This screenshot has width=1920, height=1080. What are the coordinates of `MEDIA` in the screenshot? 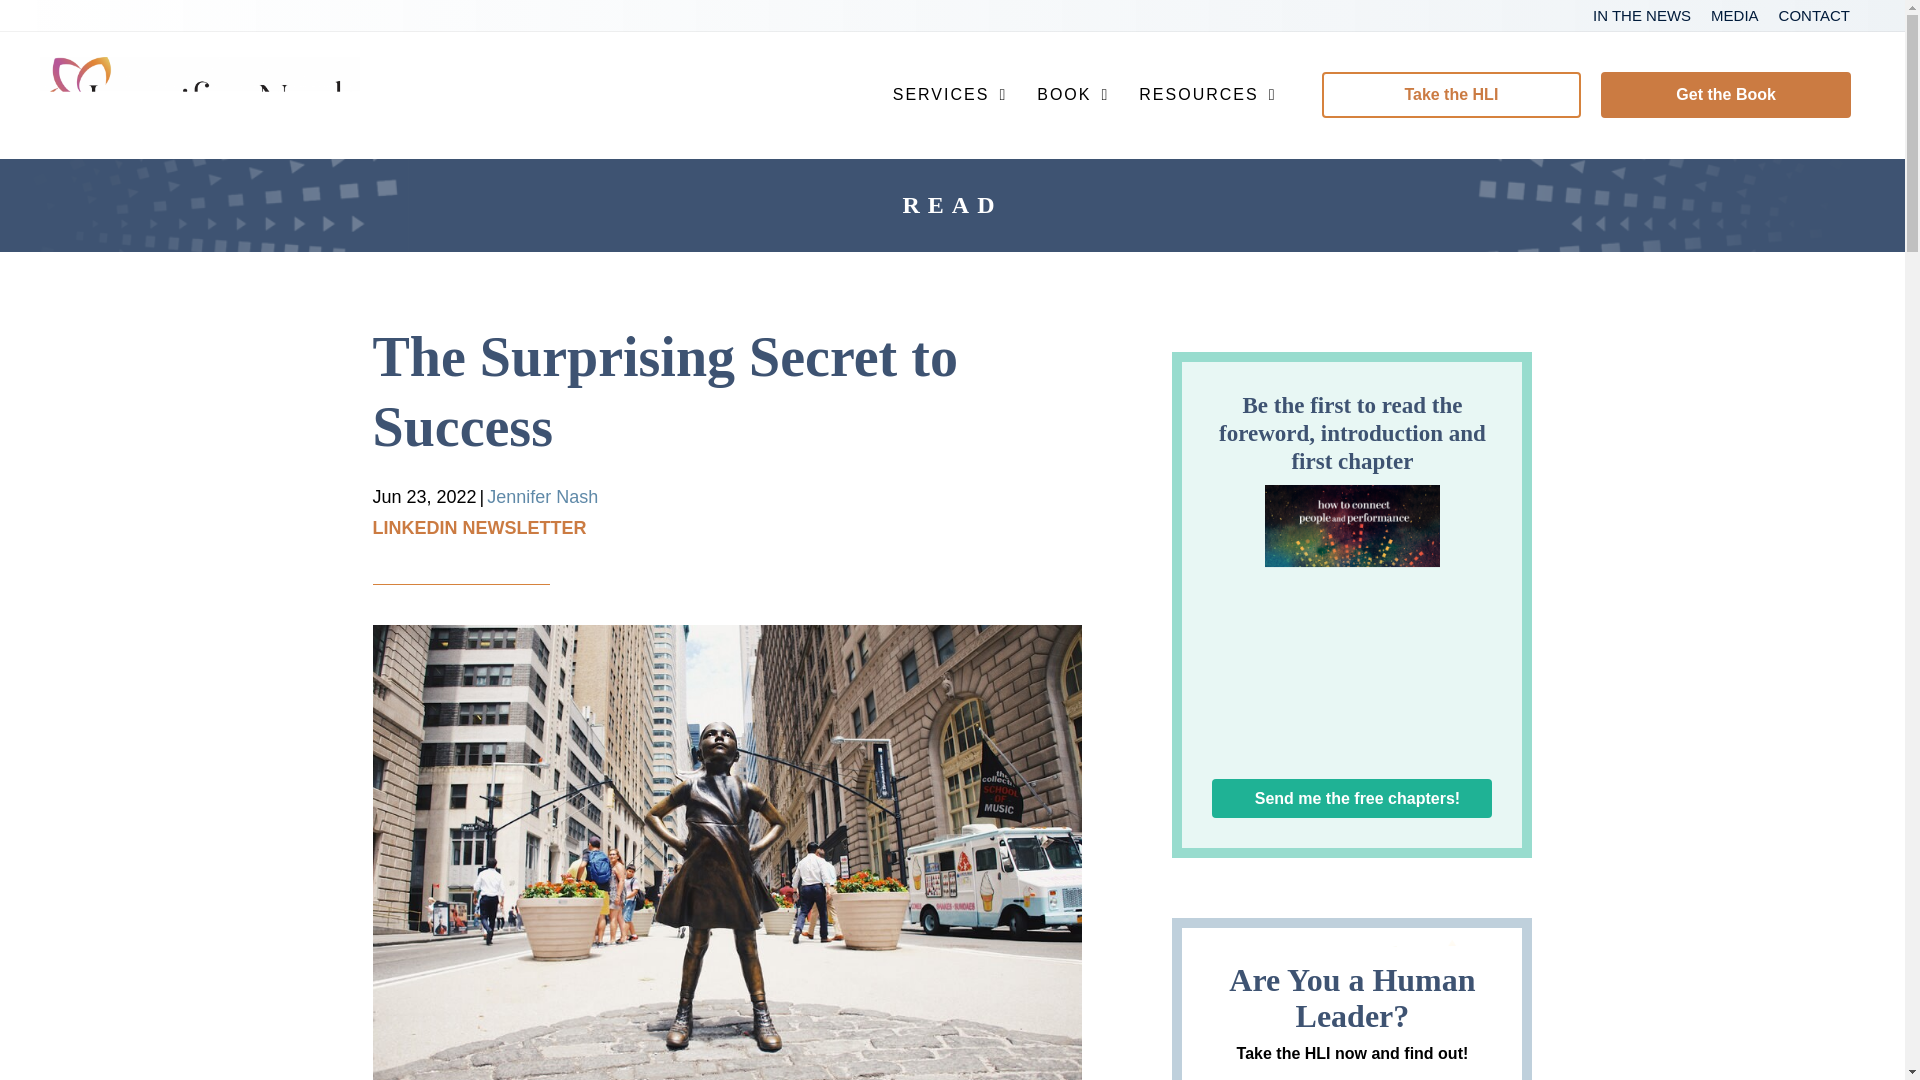 It's located at (1734, 19).